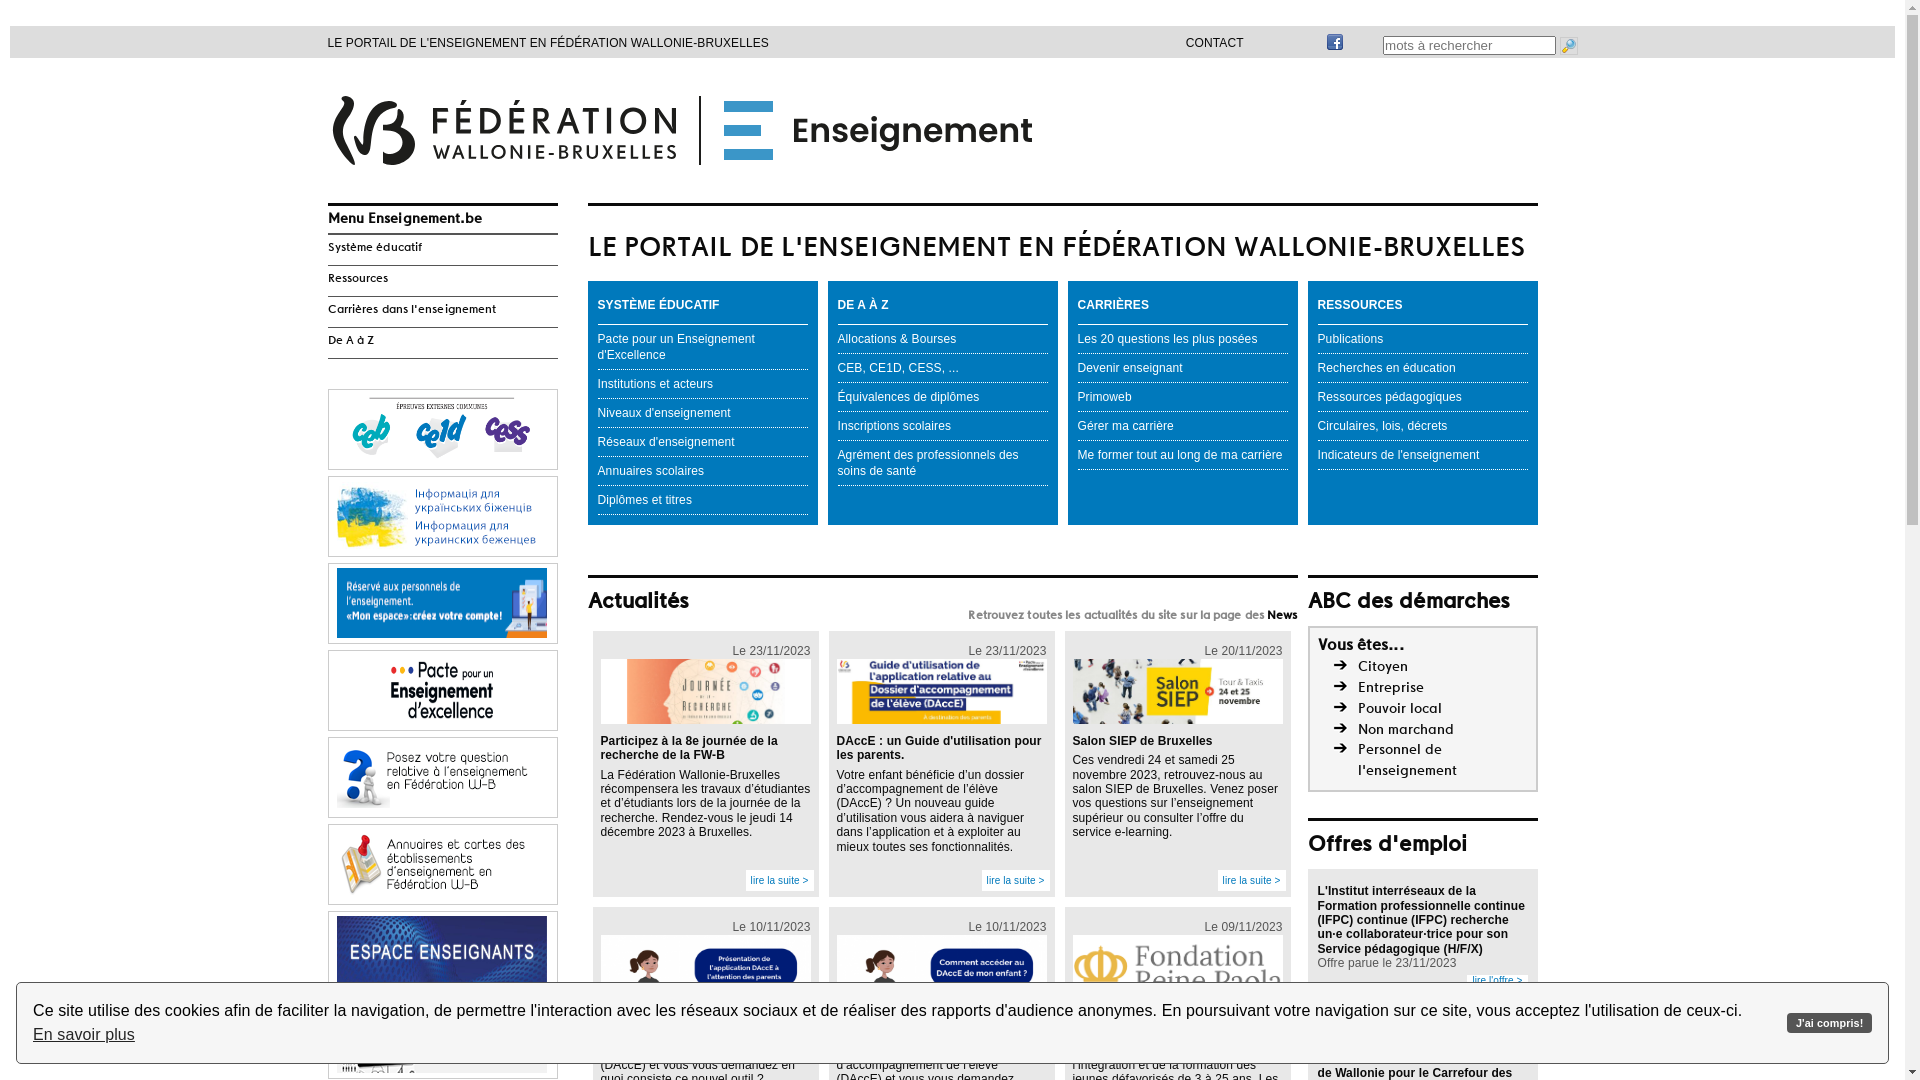  What do you see at coordinates (1406, 730) in the screenshot?
I see `Non marchand` at bounding box center [1406, 730].